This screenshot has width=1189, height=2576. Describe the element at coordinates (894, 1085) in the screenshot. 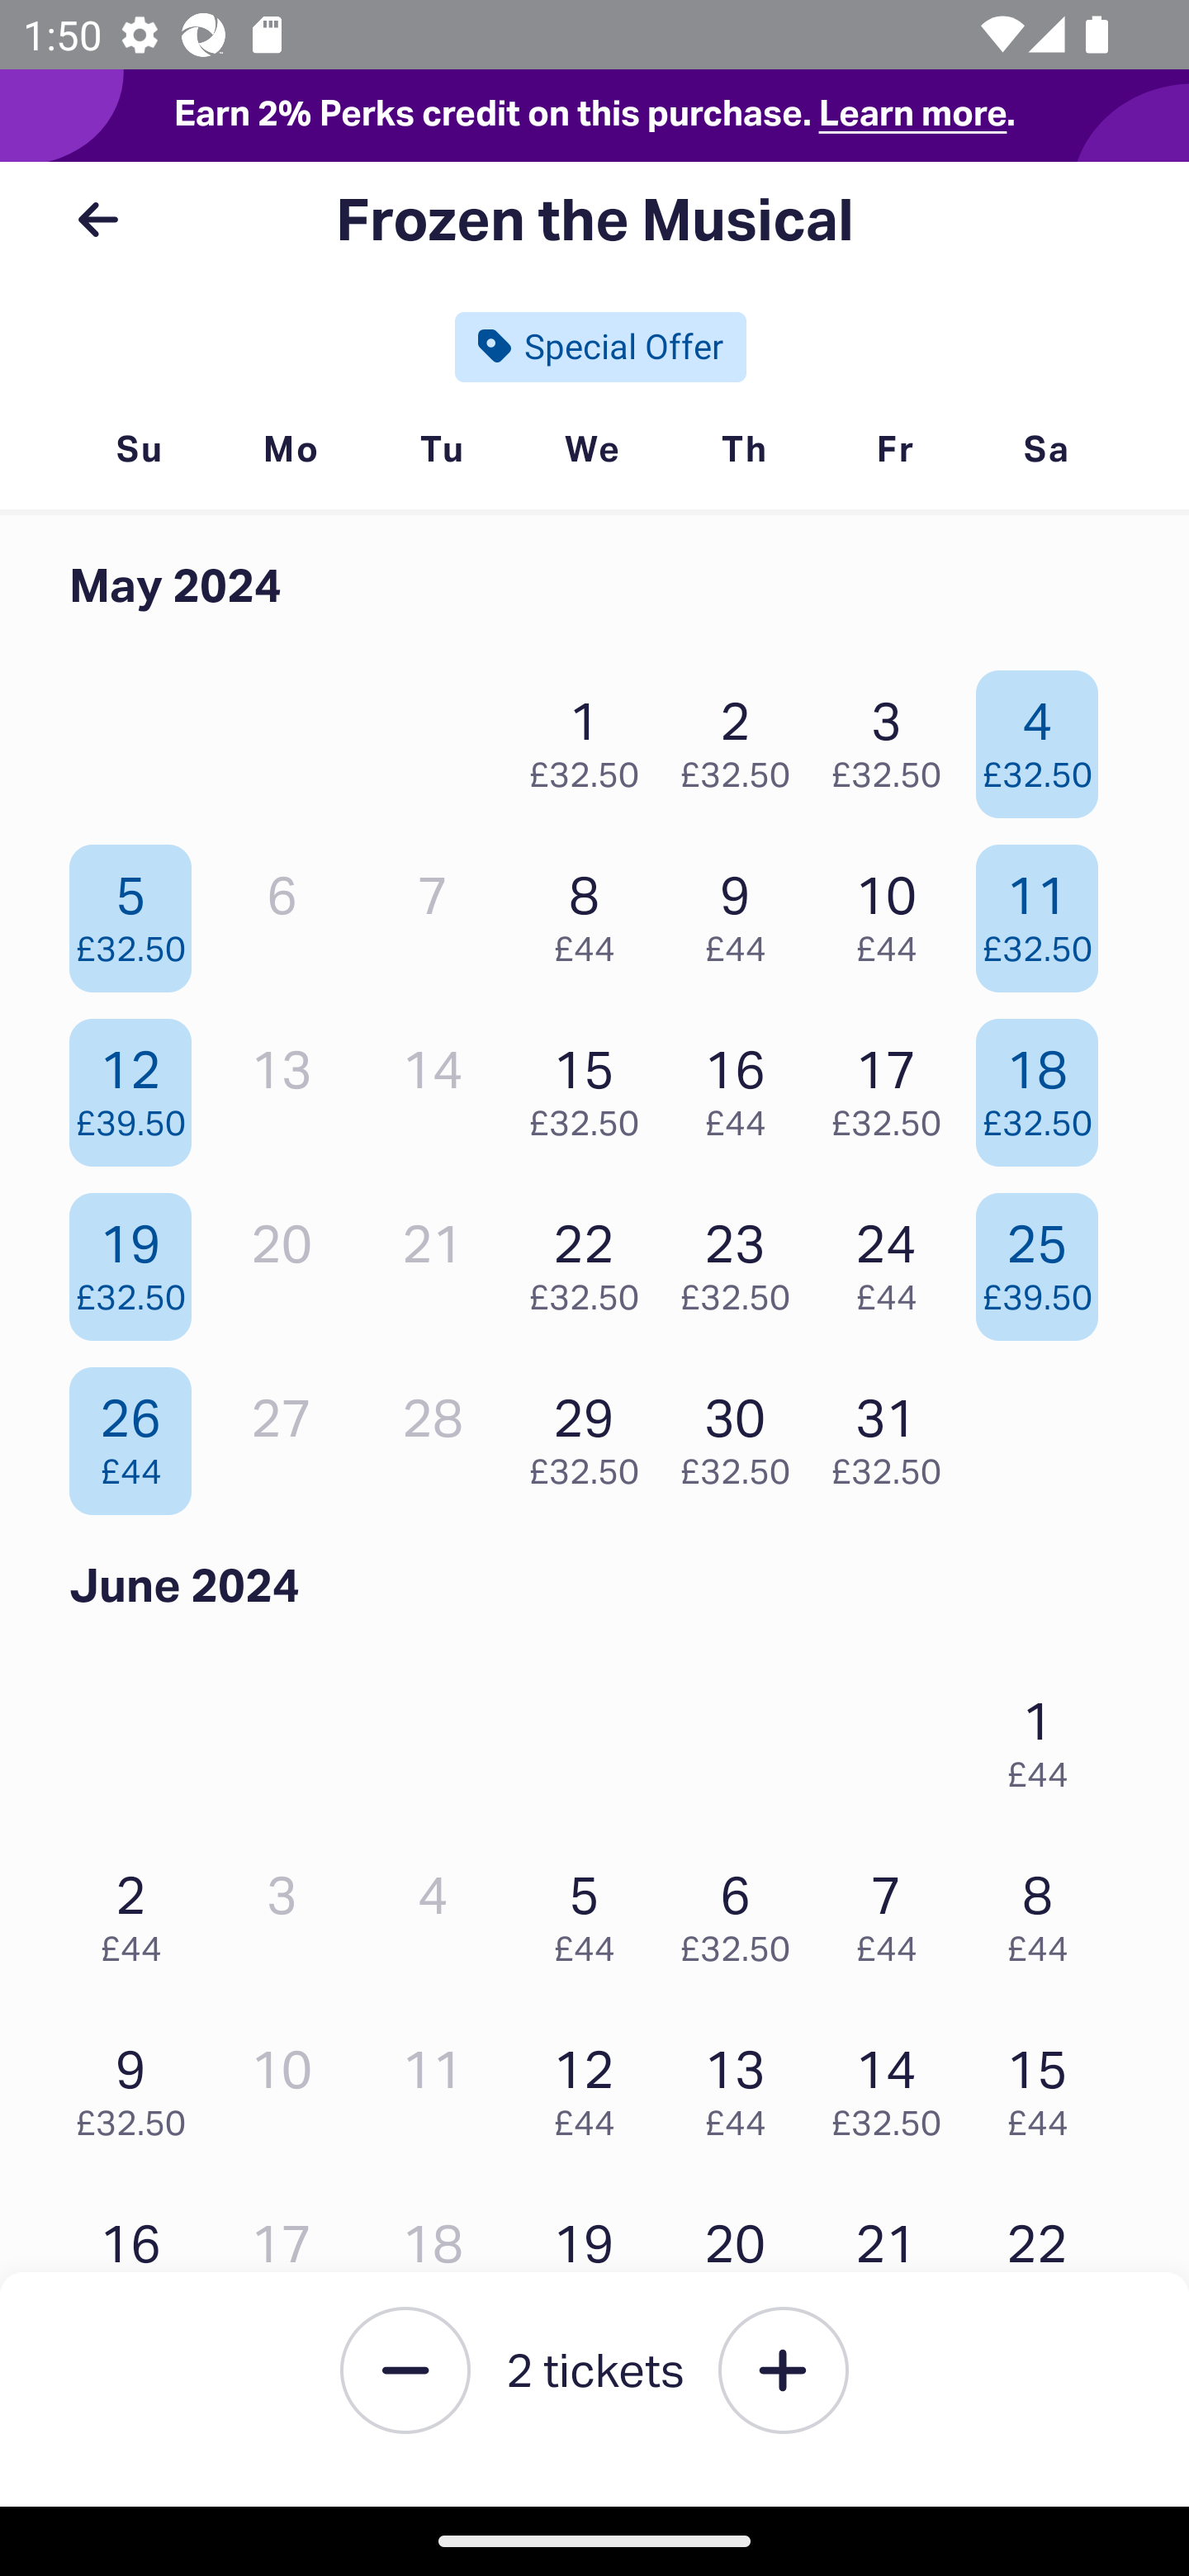

I see `17 £32.50` at that location.